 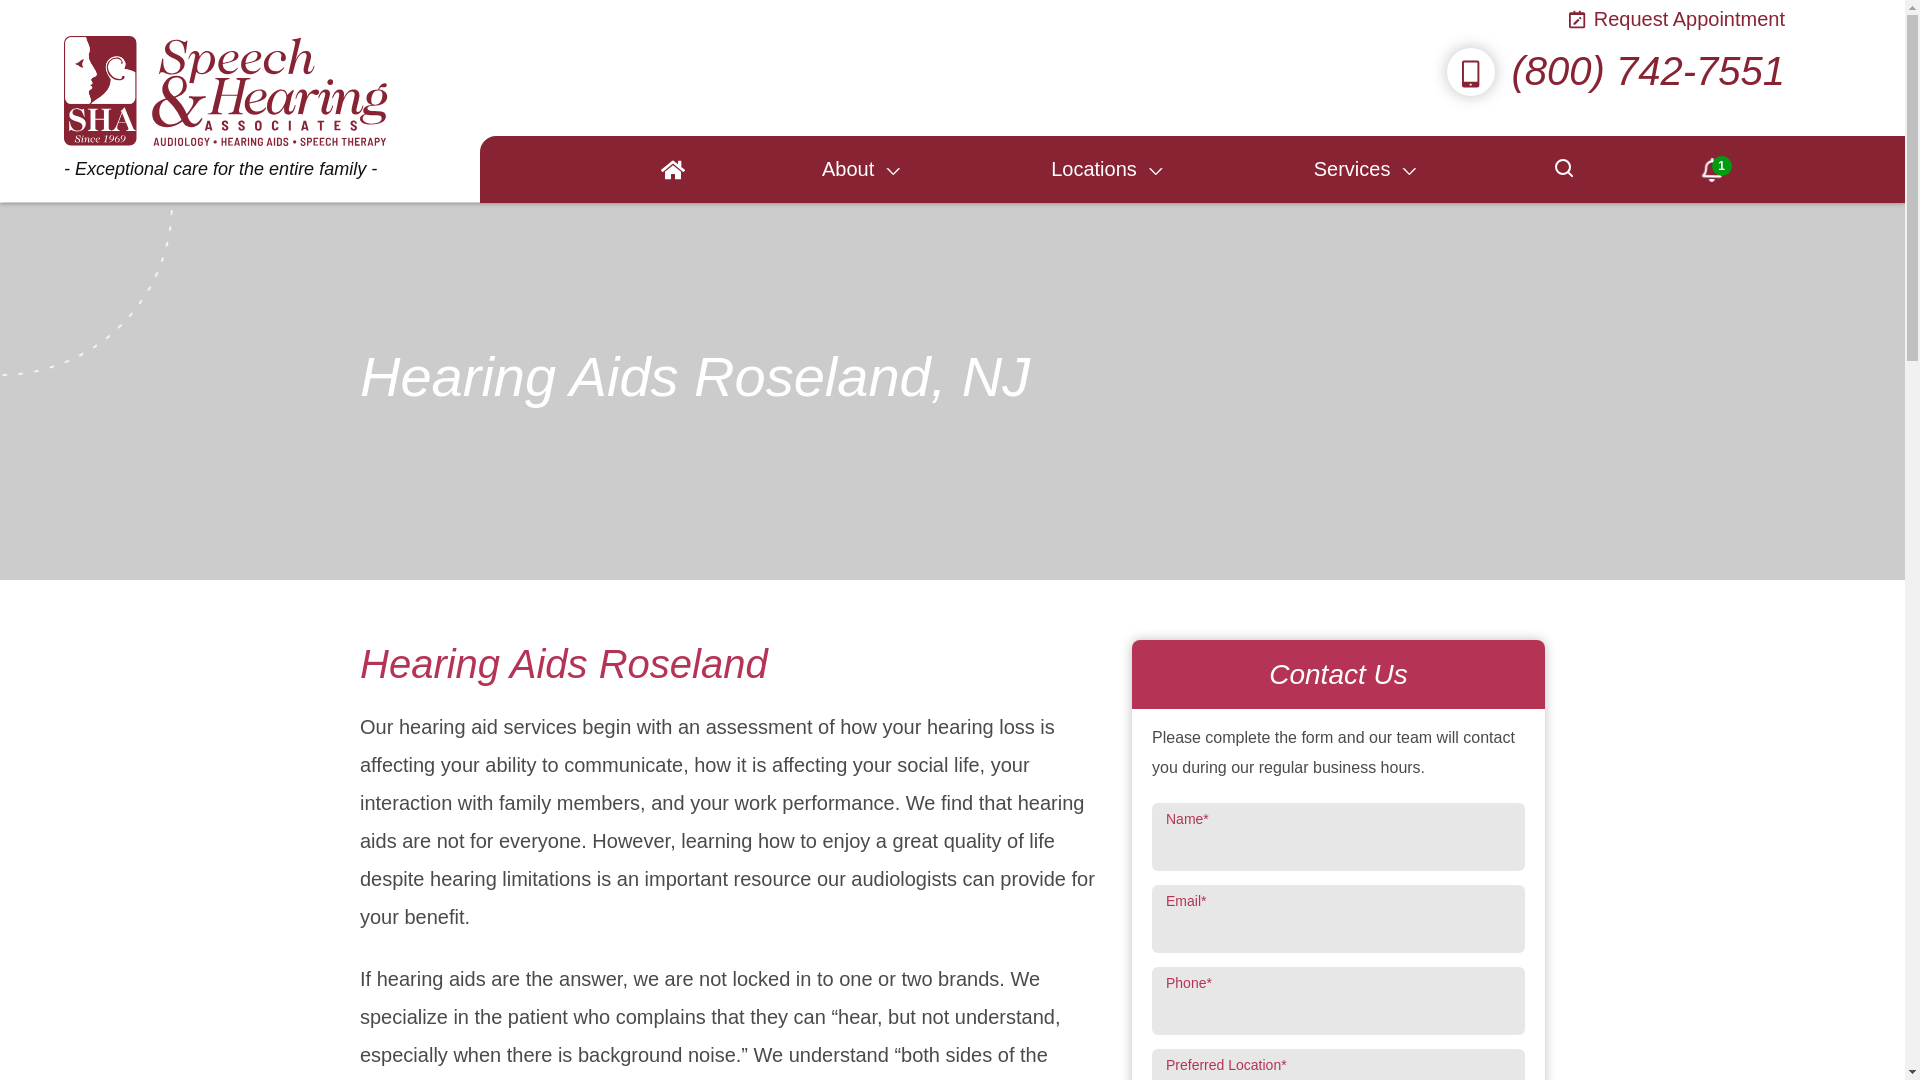 What do you see at coordinates (1678, 20) in the screenshot?
I see `Request Appointment` at bounding box center [1678, 20].